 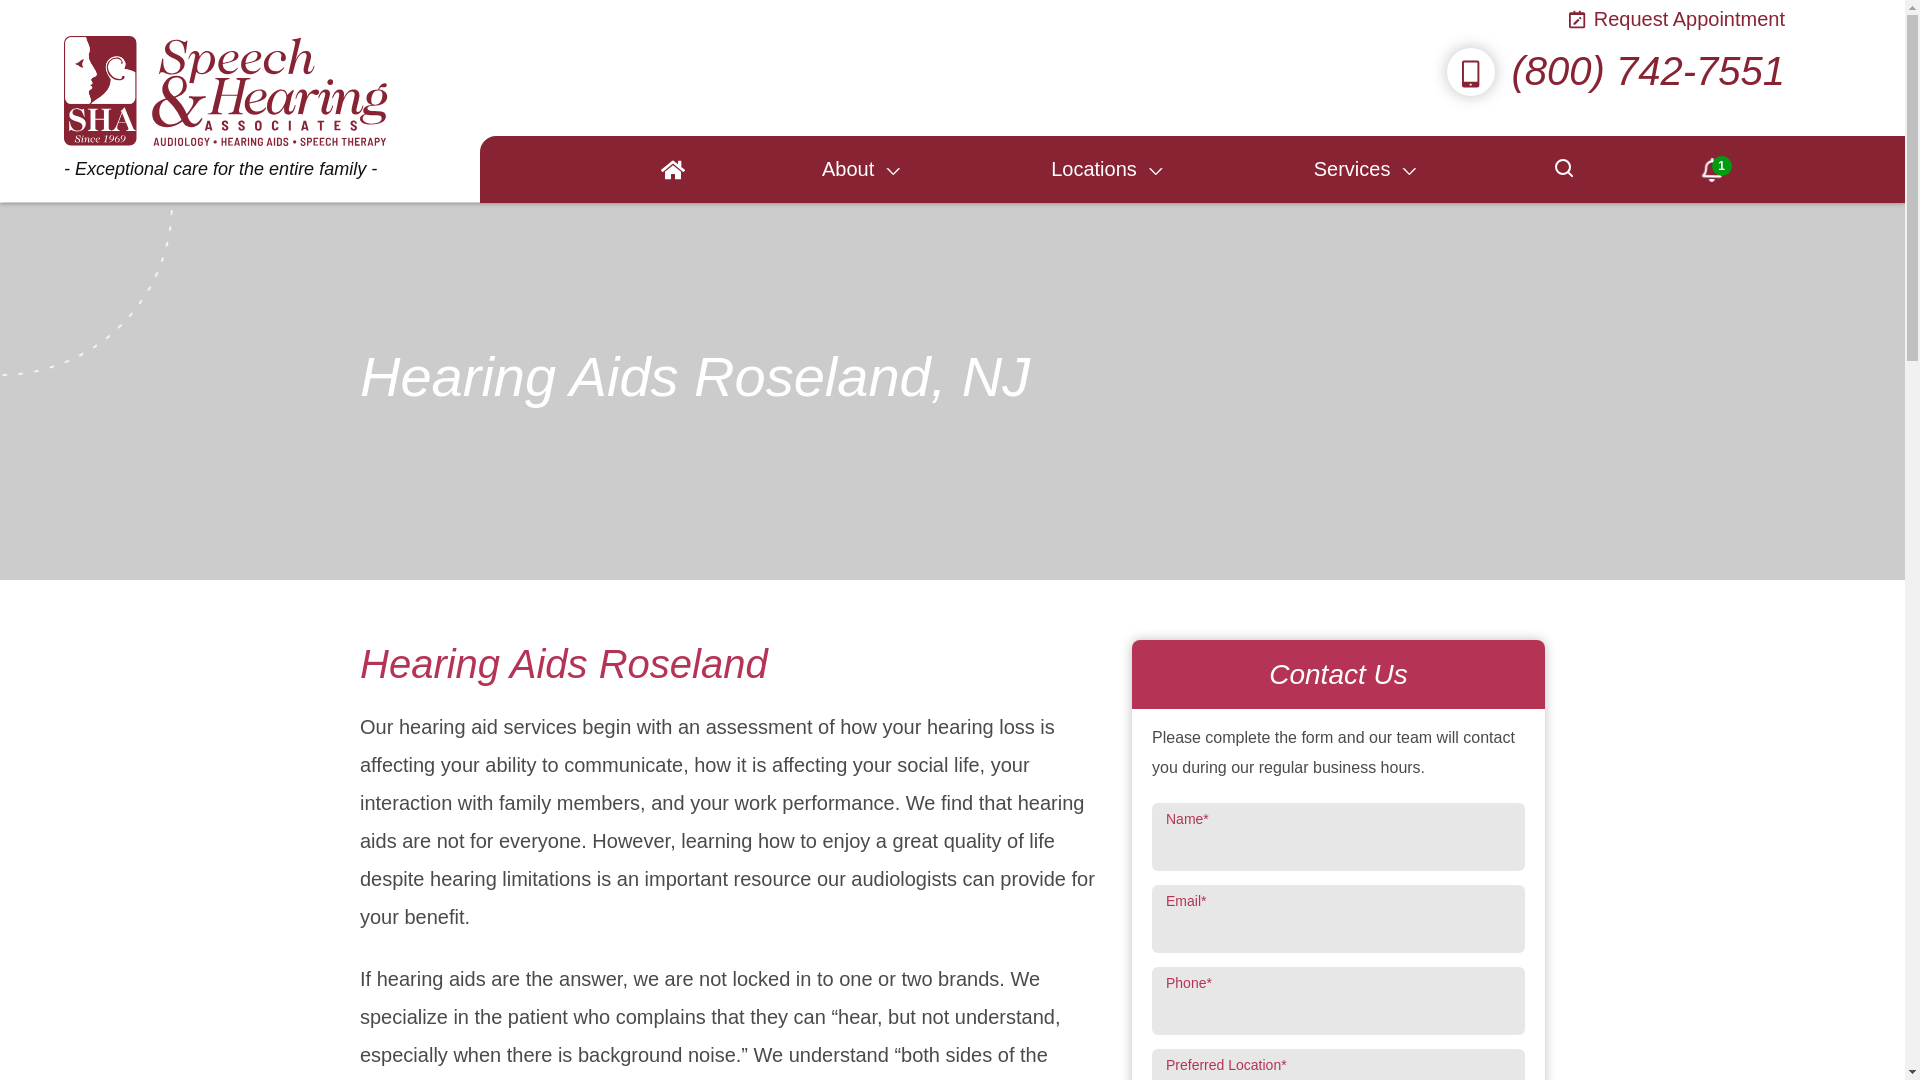 What do you see at coordinates (1678, 20) in the screenshot?
I see `Request Appointment` at bounding box center [1678, 20].